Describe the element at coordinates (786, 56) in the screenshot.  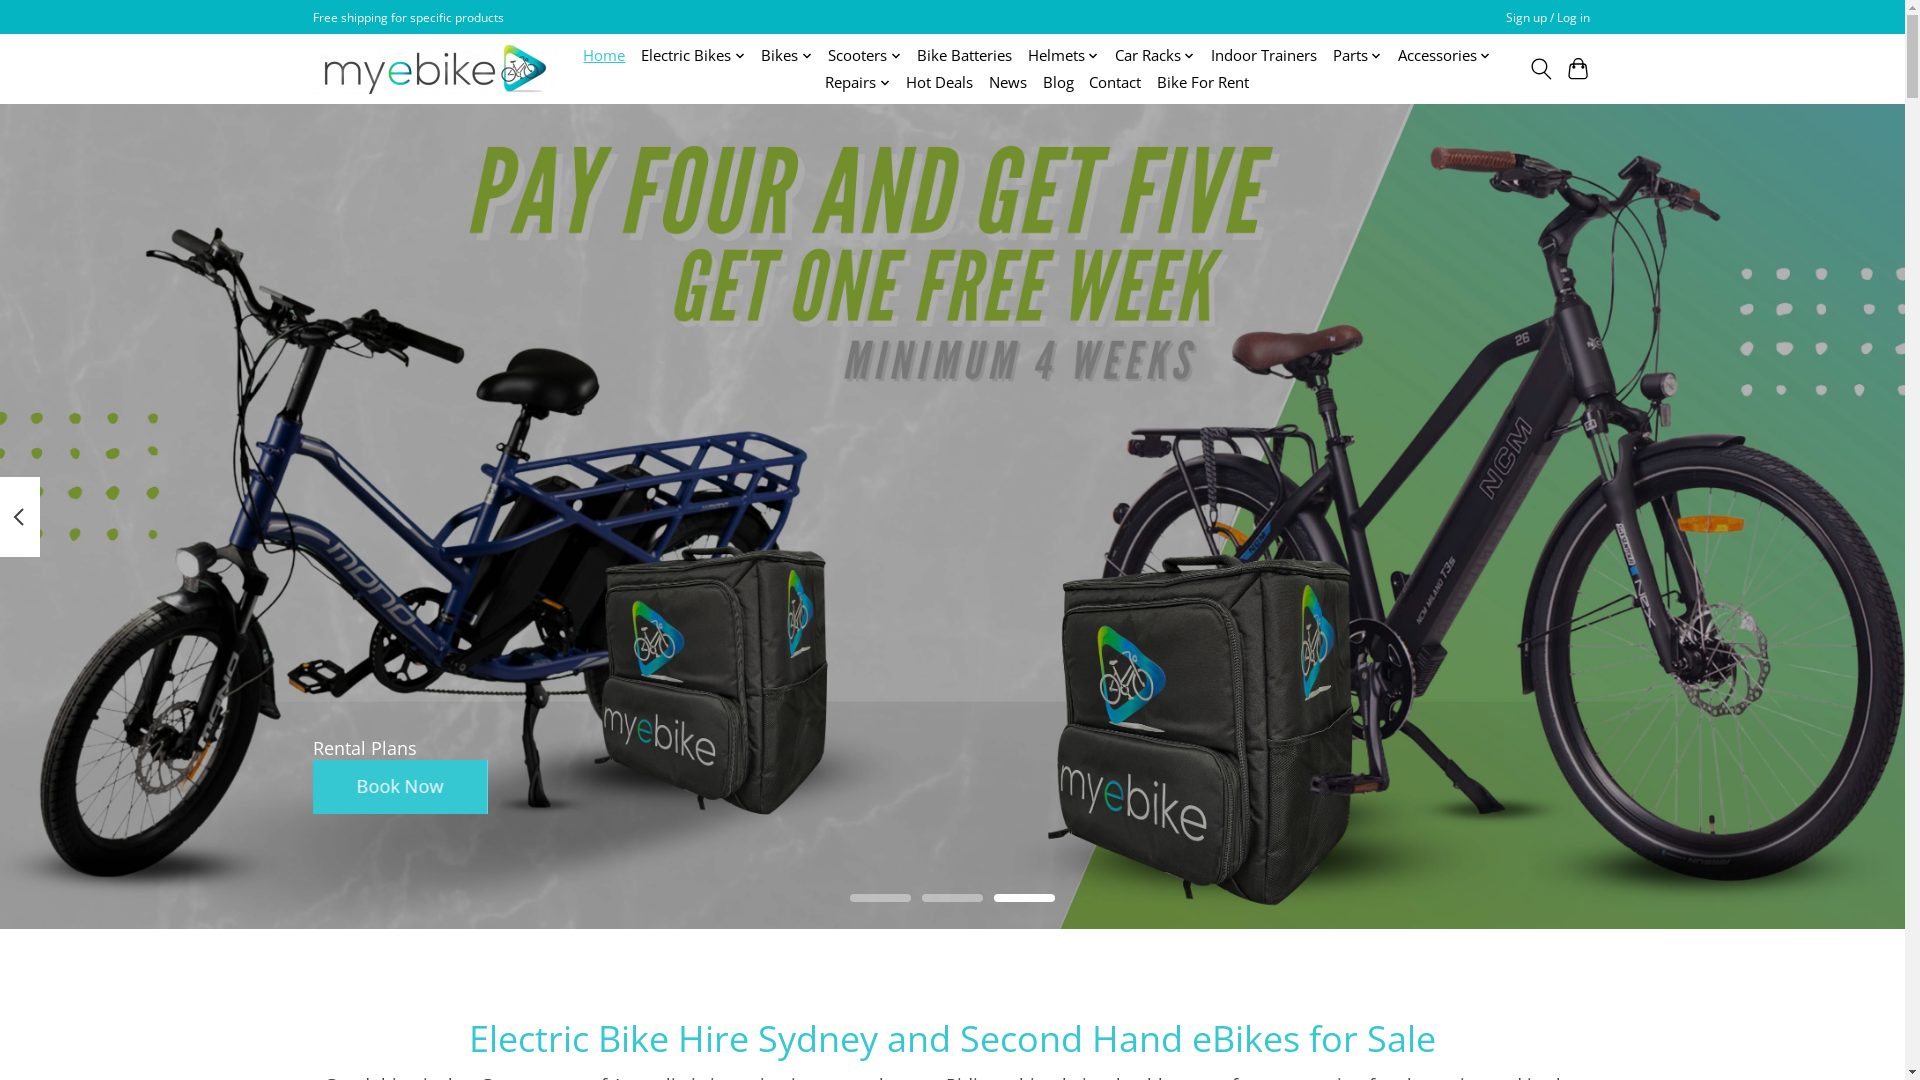
I see `Bikes` at that location.